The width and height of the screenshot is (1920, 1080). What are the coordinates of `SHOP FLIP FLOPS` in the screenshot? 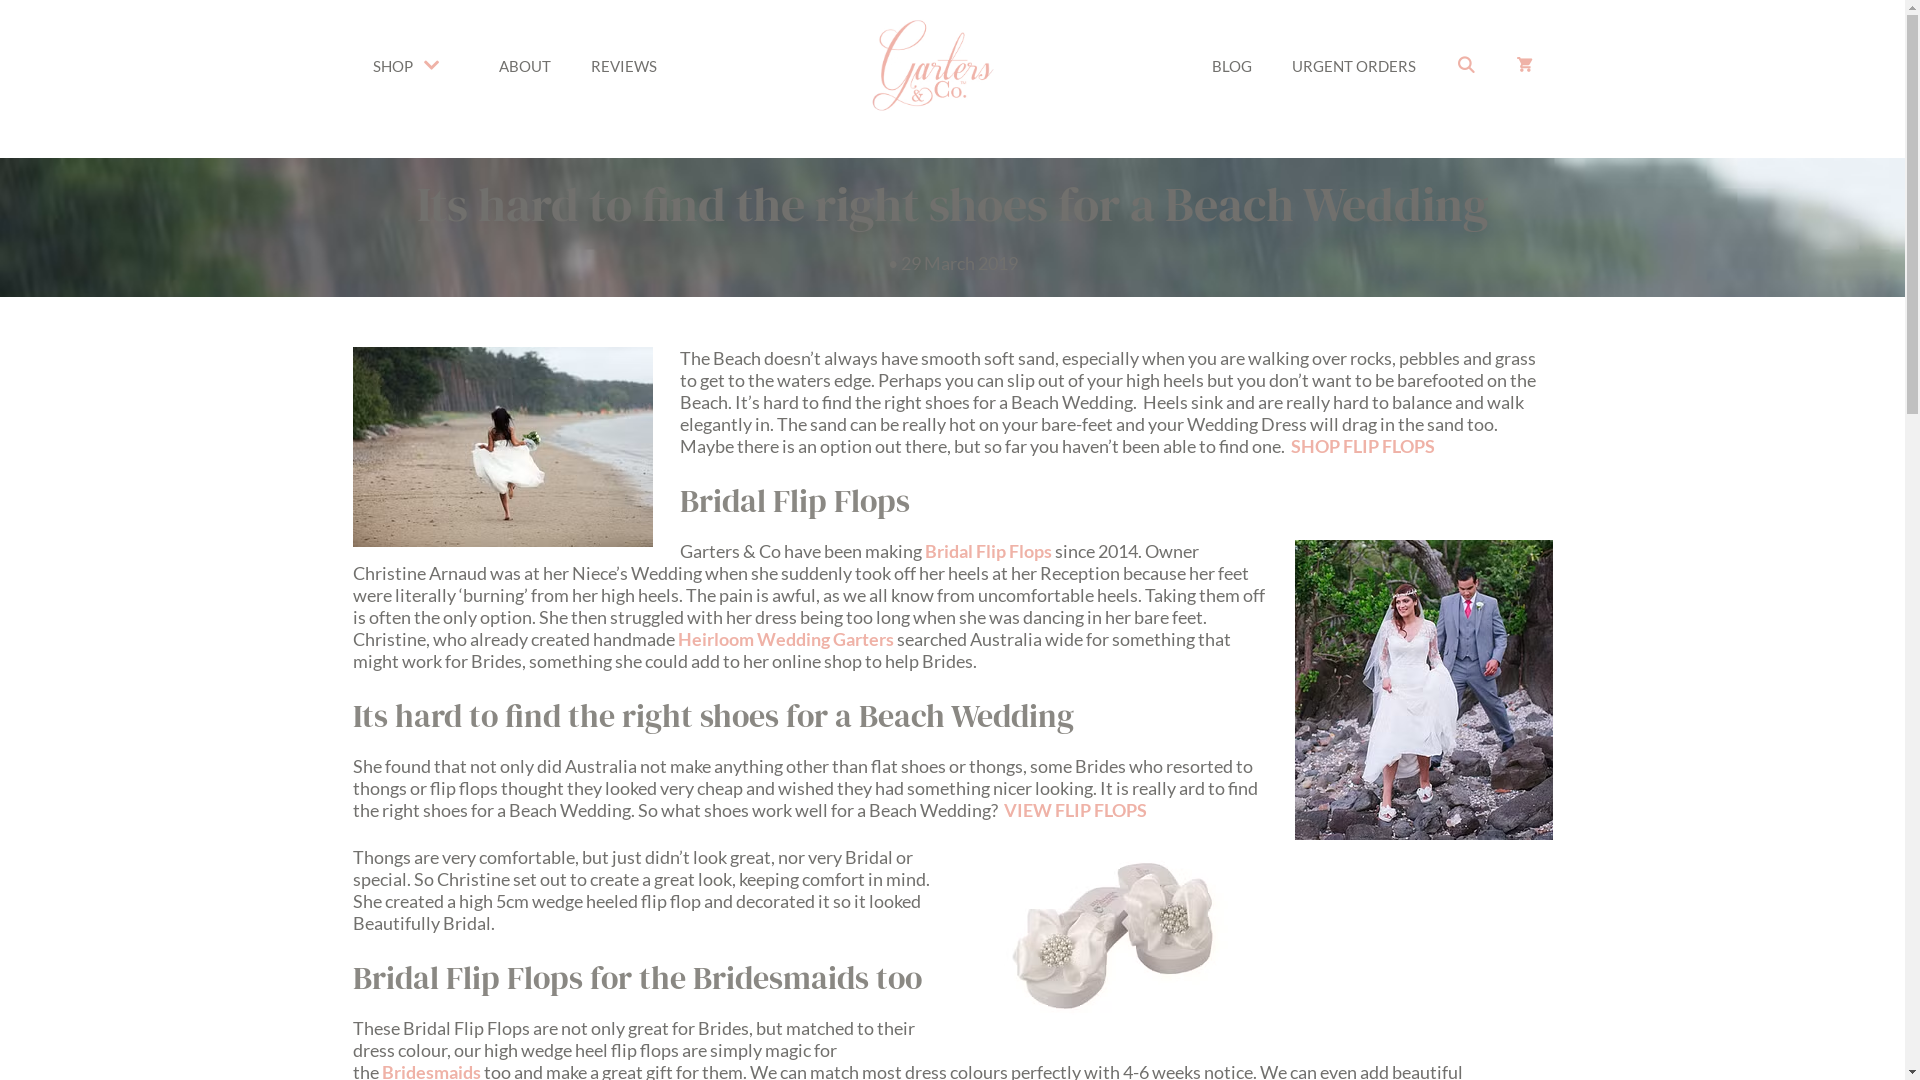 It's located at (1362, 446).